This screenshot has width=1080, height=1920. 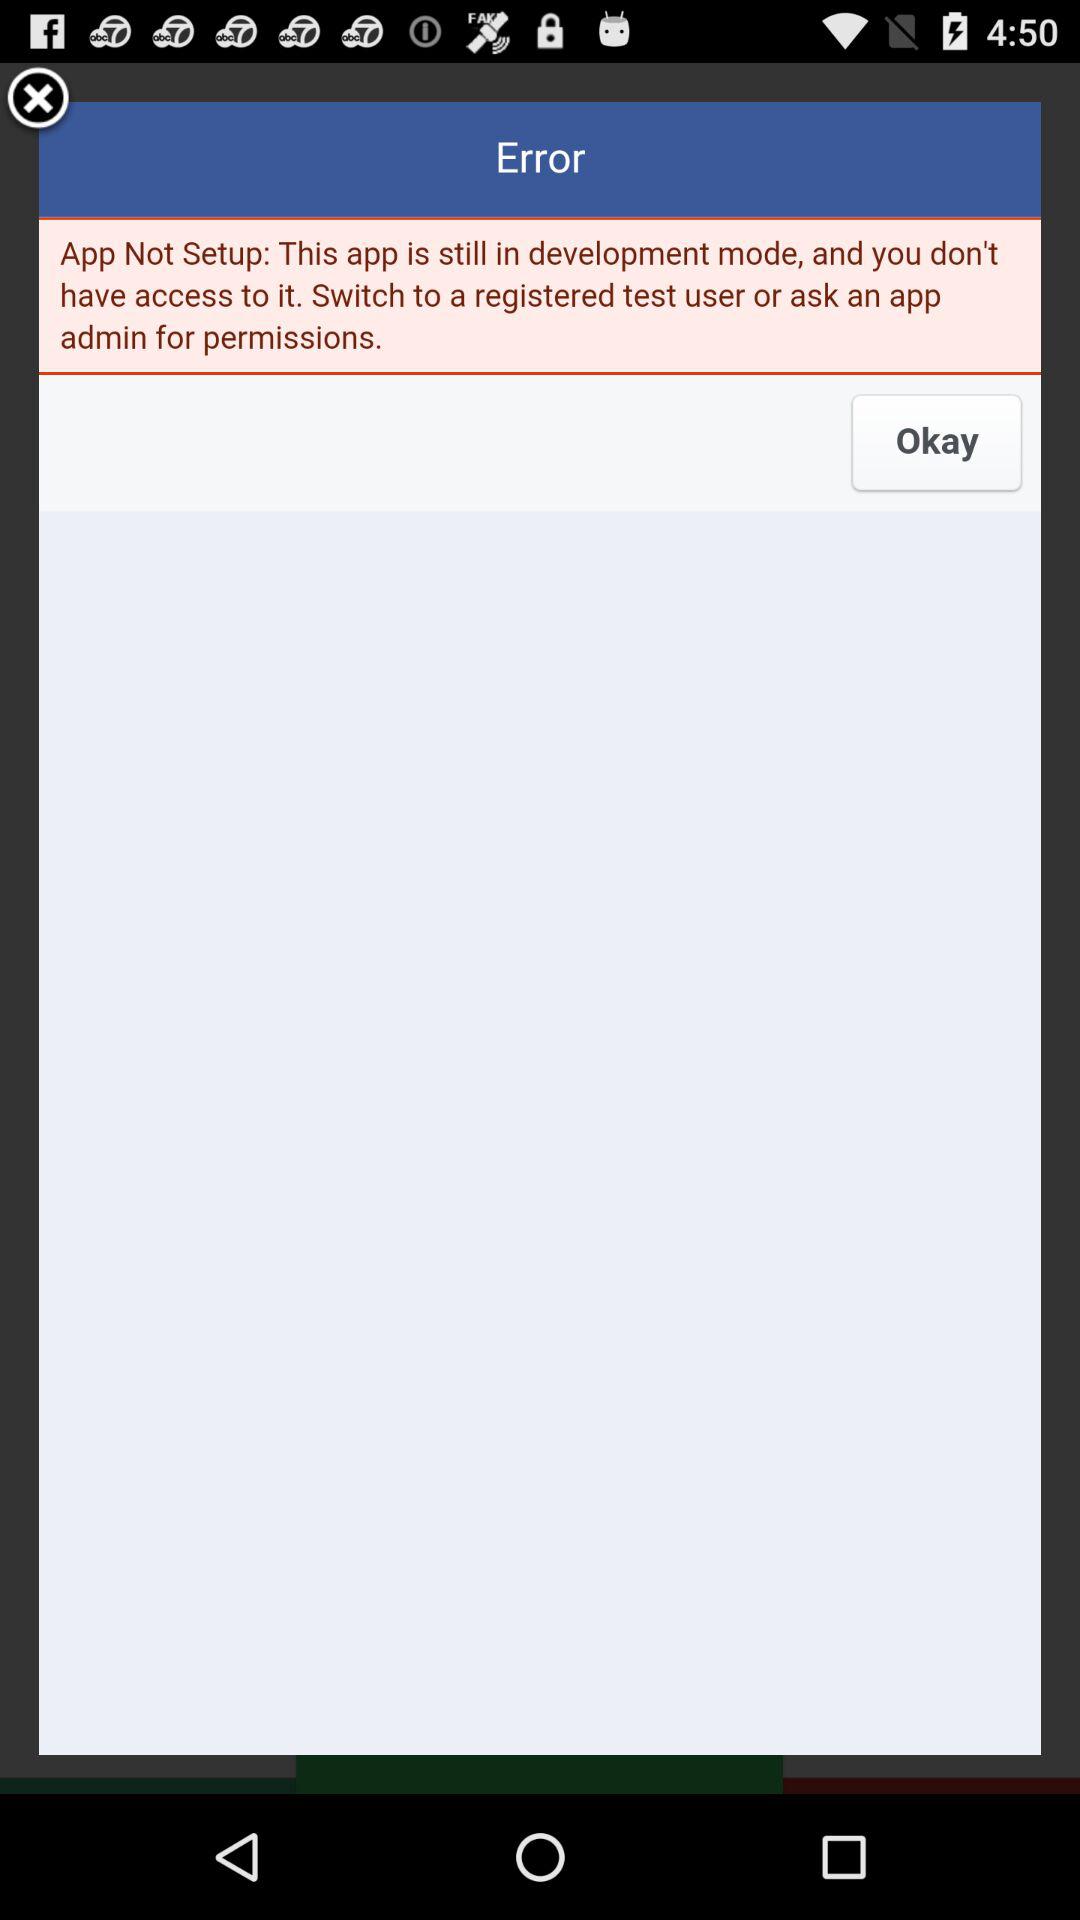 I want to click on error, so click(x=540, y=928).